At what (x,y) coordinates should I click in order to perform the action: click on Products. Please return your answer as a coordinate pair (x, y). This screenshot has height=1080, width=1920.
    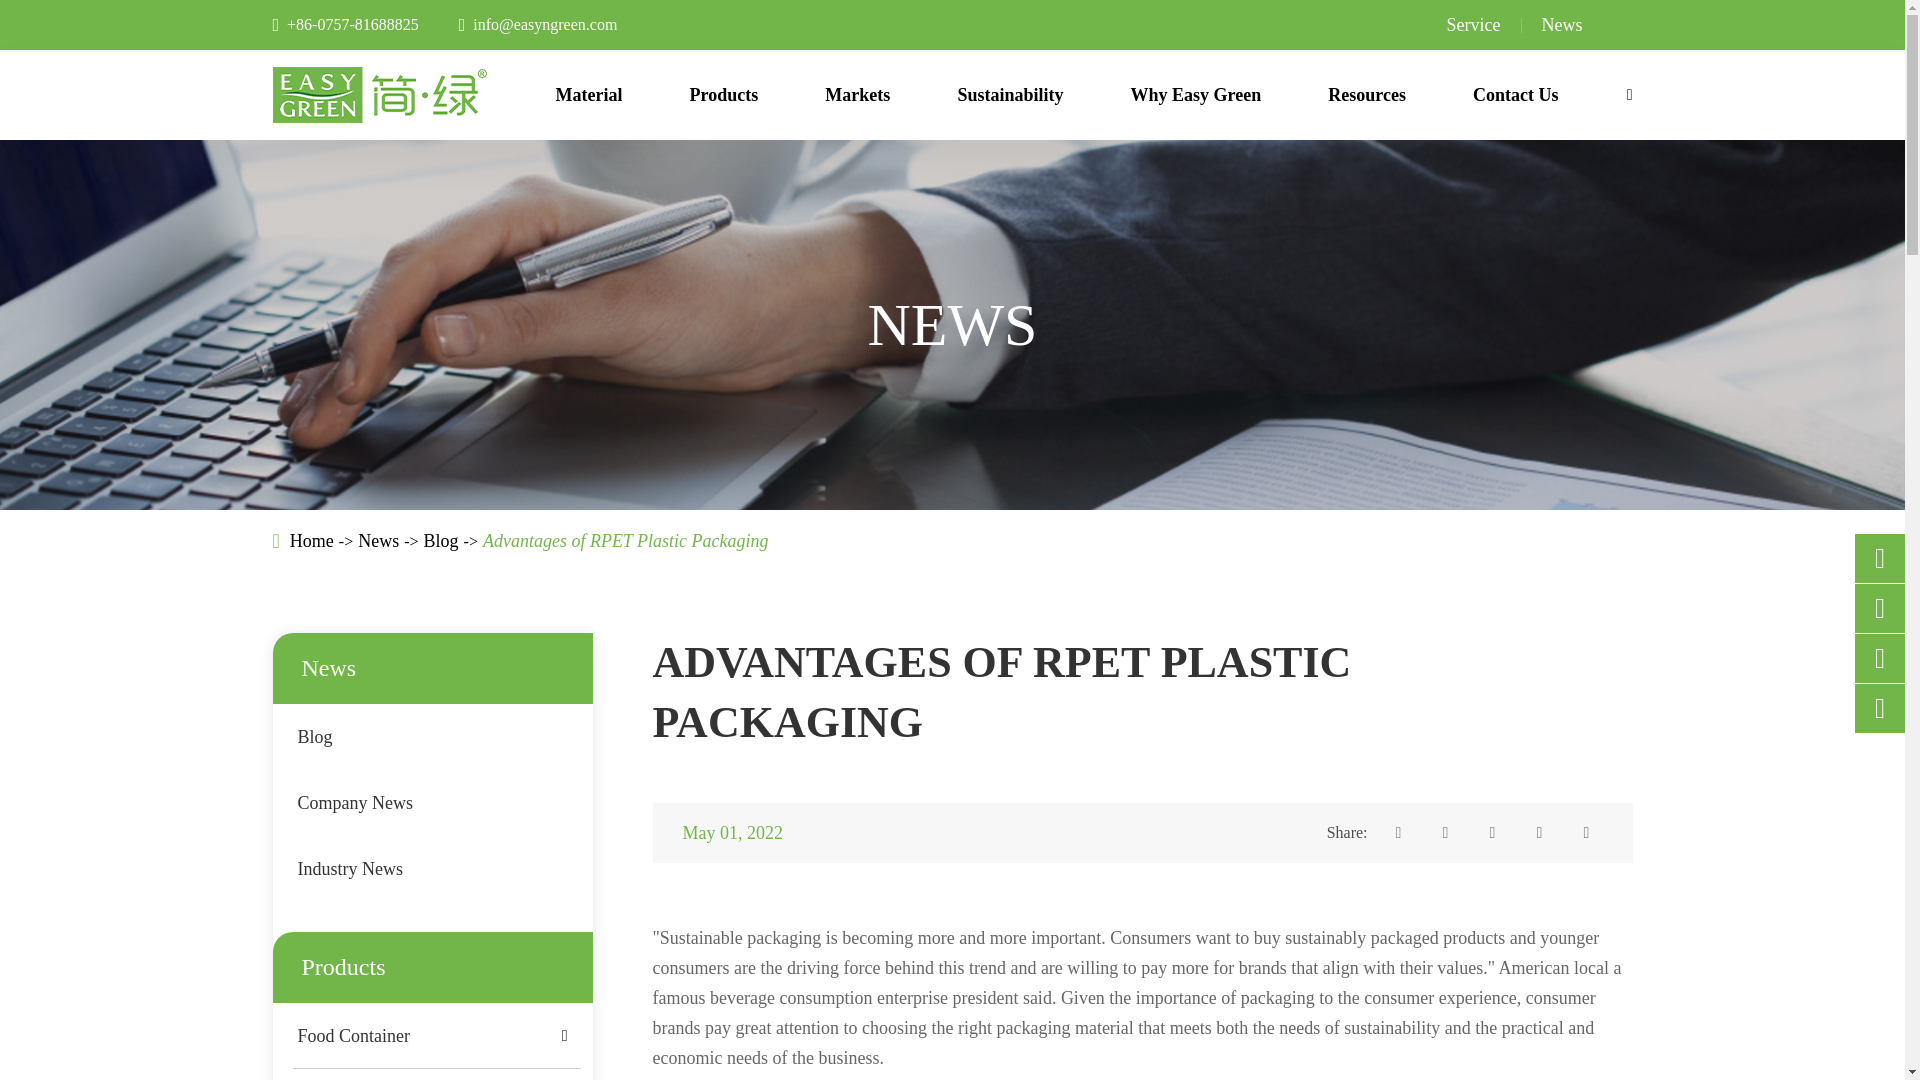
    Looking at the image, I should click on (724, 94).